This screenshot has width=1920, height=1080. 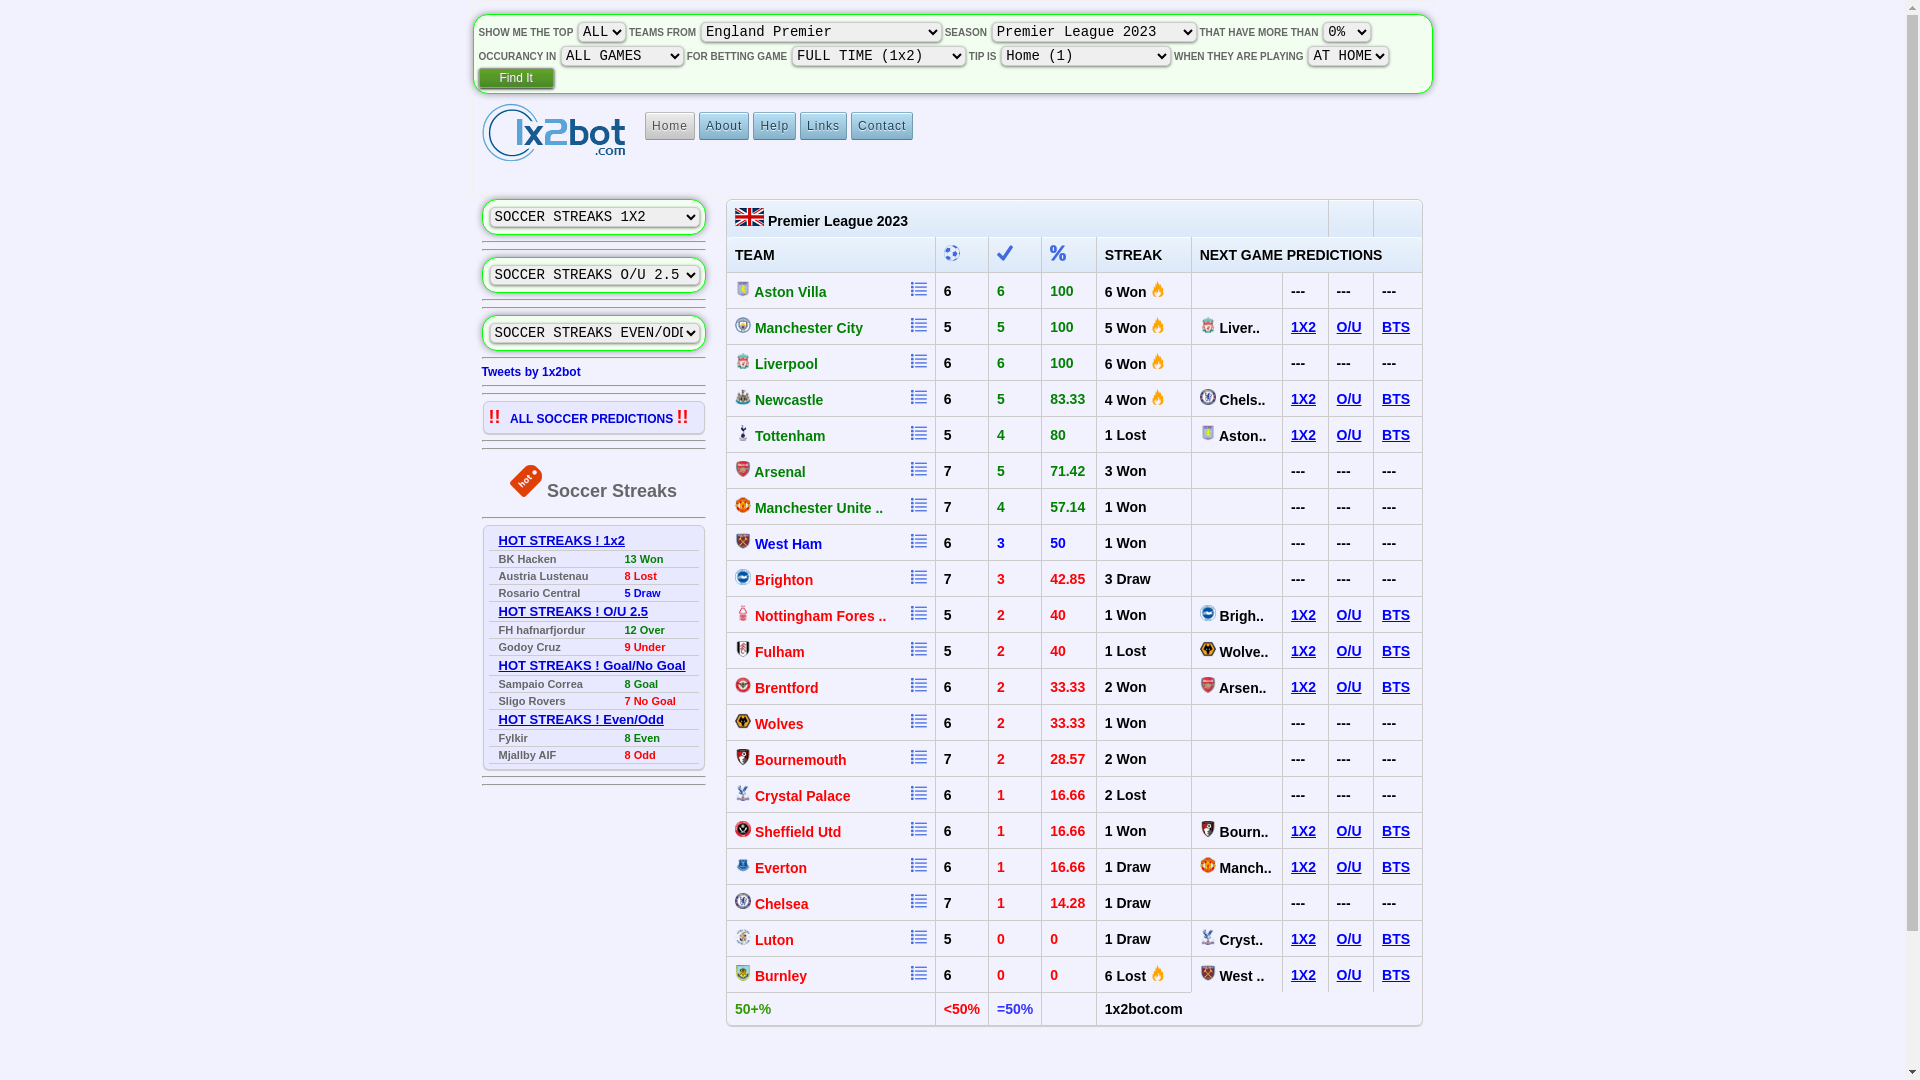 What do you see at coordinates (670, 126) in the screenshot?
I see `Home` at bounding box center [670, 126].